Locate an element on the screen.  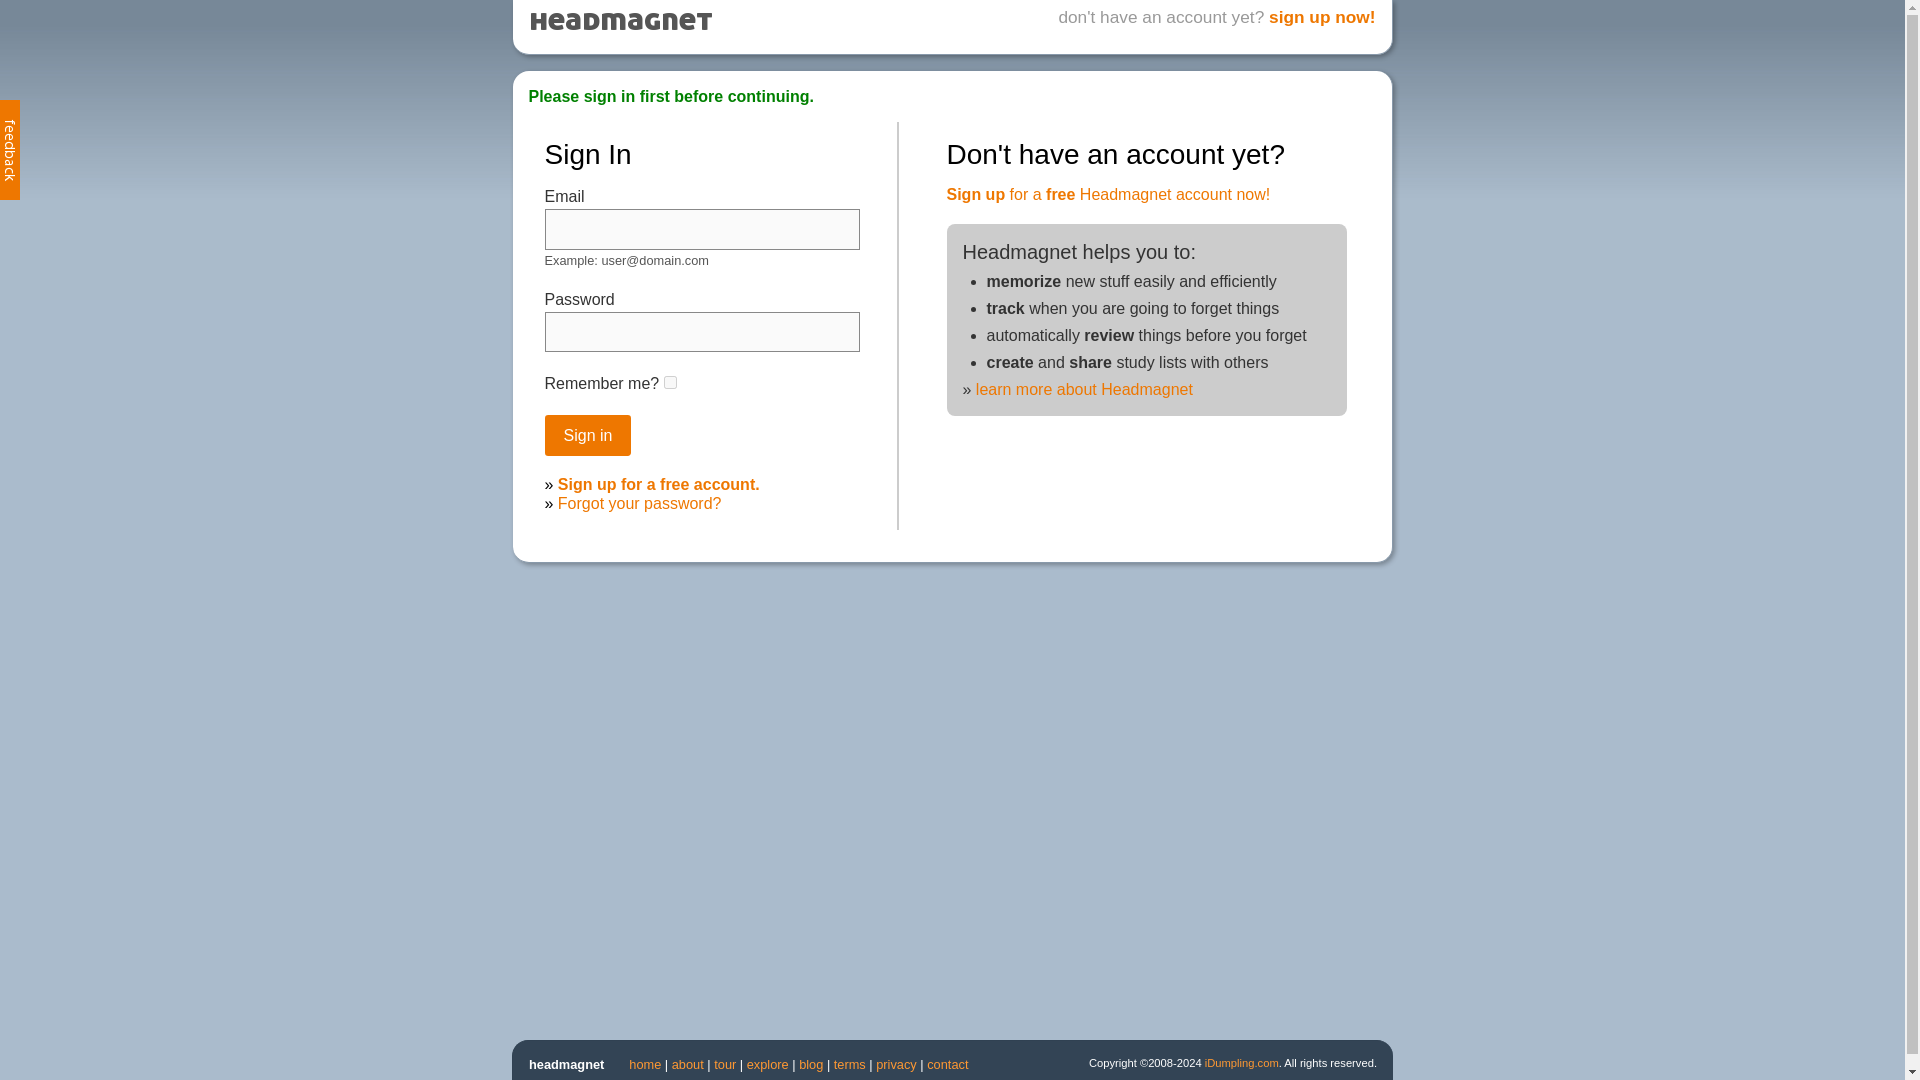
explore is located at coordinates (768, 1064).